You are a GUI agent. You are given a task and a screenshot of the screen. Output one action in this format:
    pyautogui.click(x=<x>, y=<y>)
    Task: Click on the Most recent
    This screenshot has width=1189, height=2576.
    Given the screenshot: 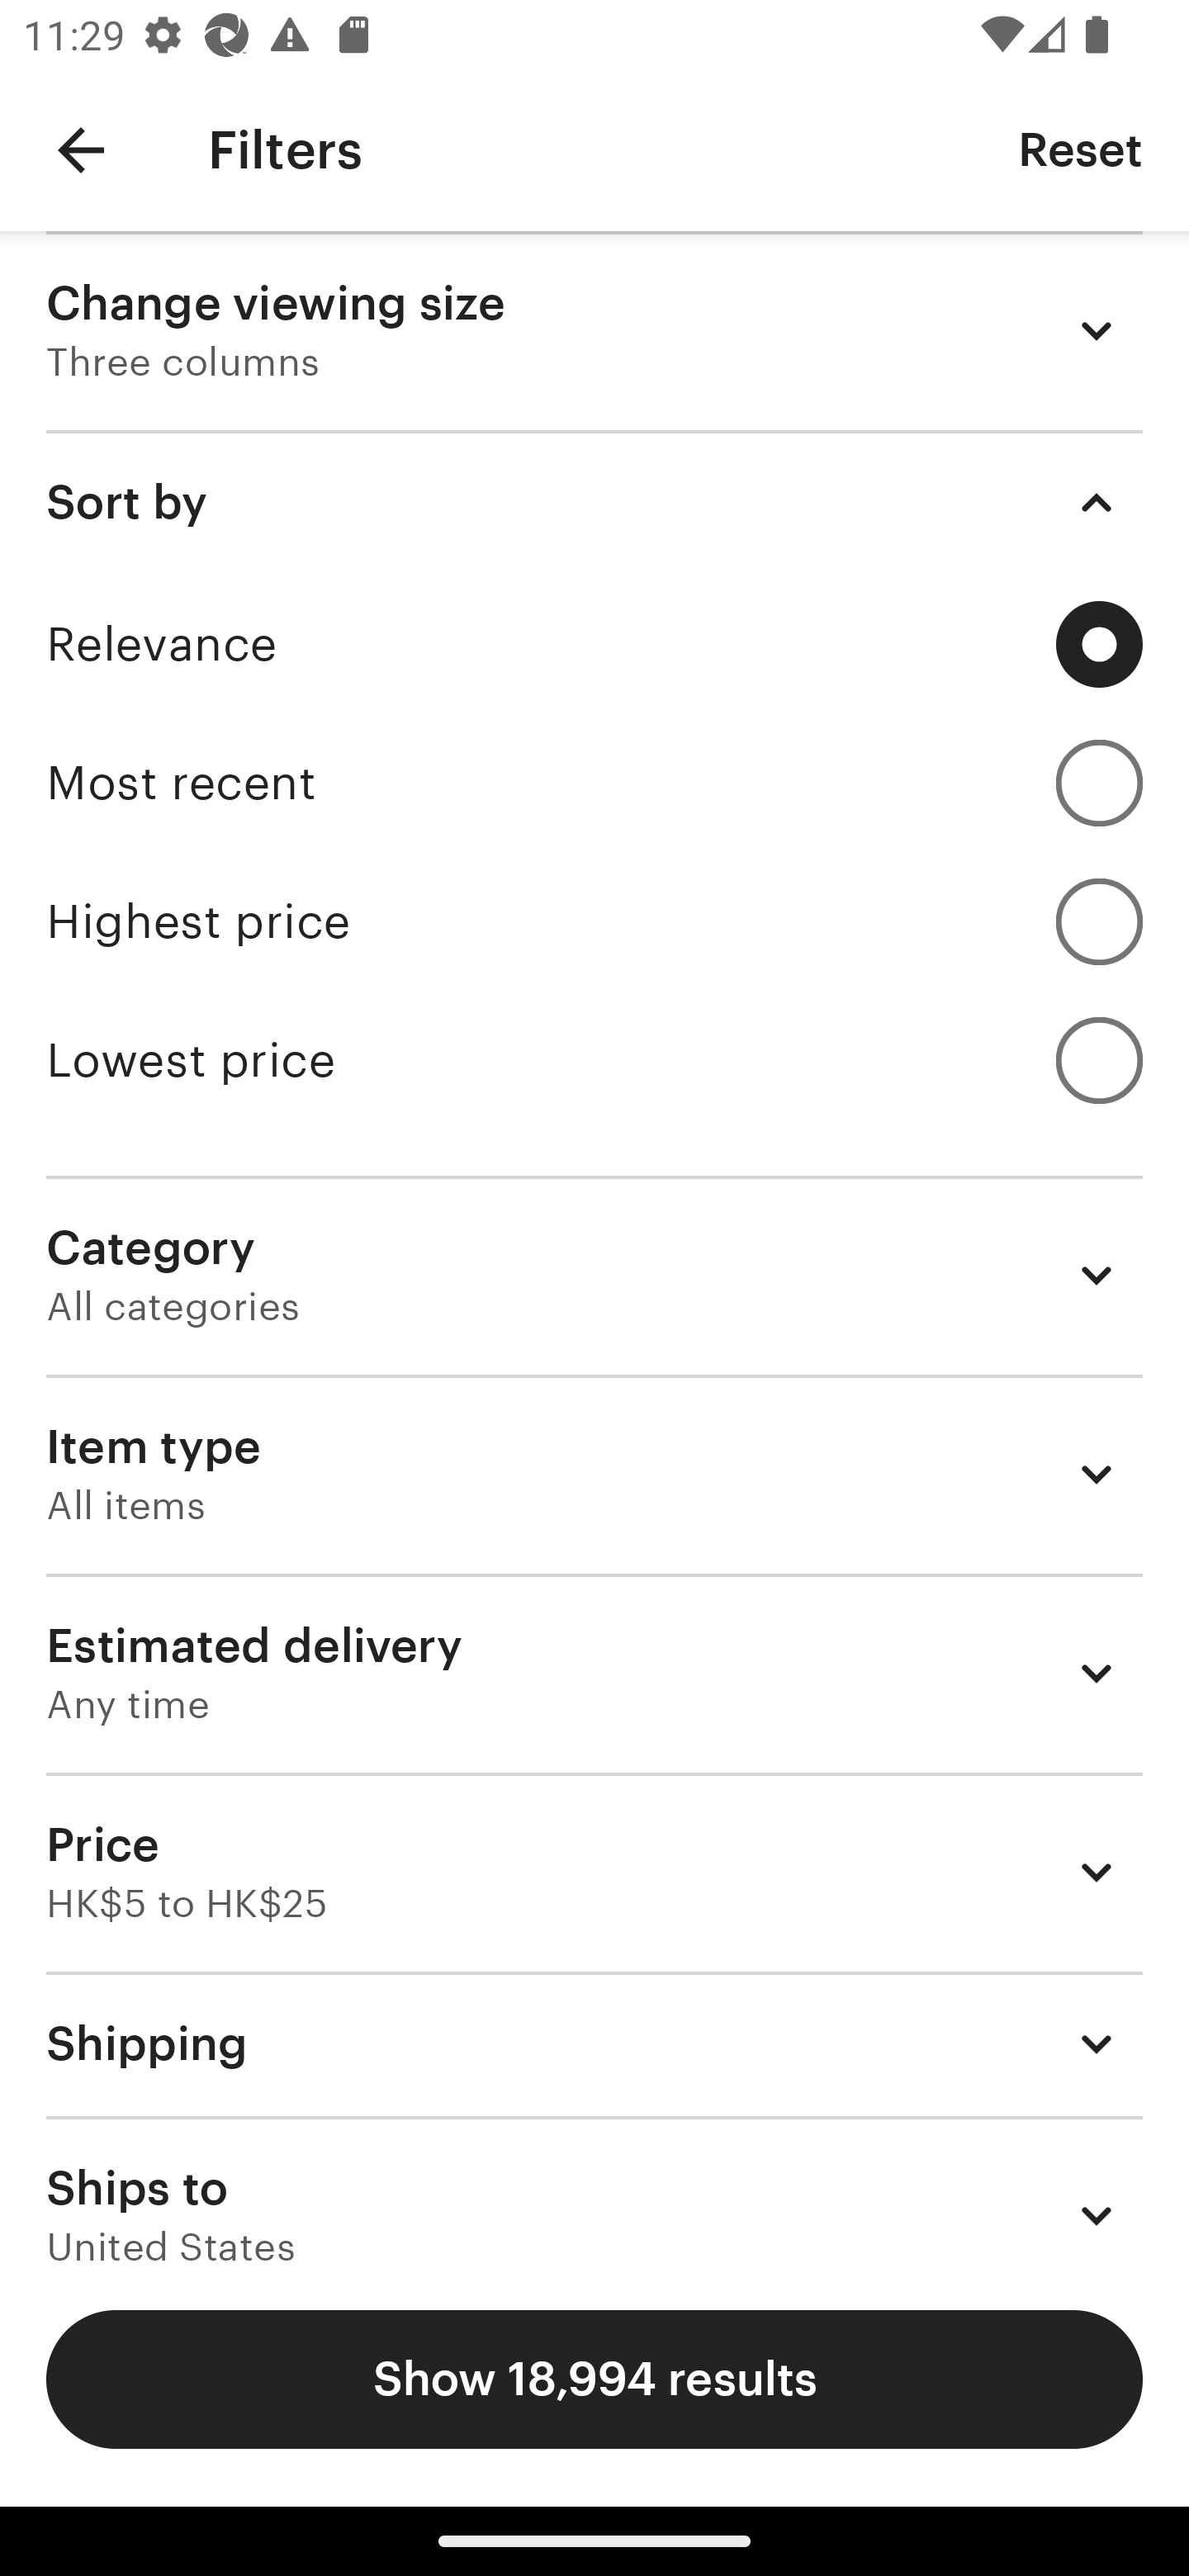 What is the action you would take?
    pyautogui.click(x=594, y=783)
    